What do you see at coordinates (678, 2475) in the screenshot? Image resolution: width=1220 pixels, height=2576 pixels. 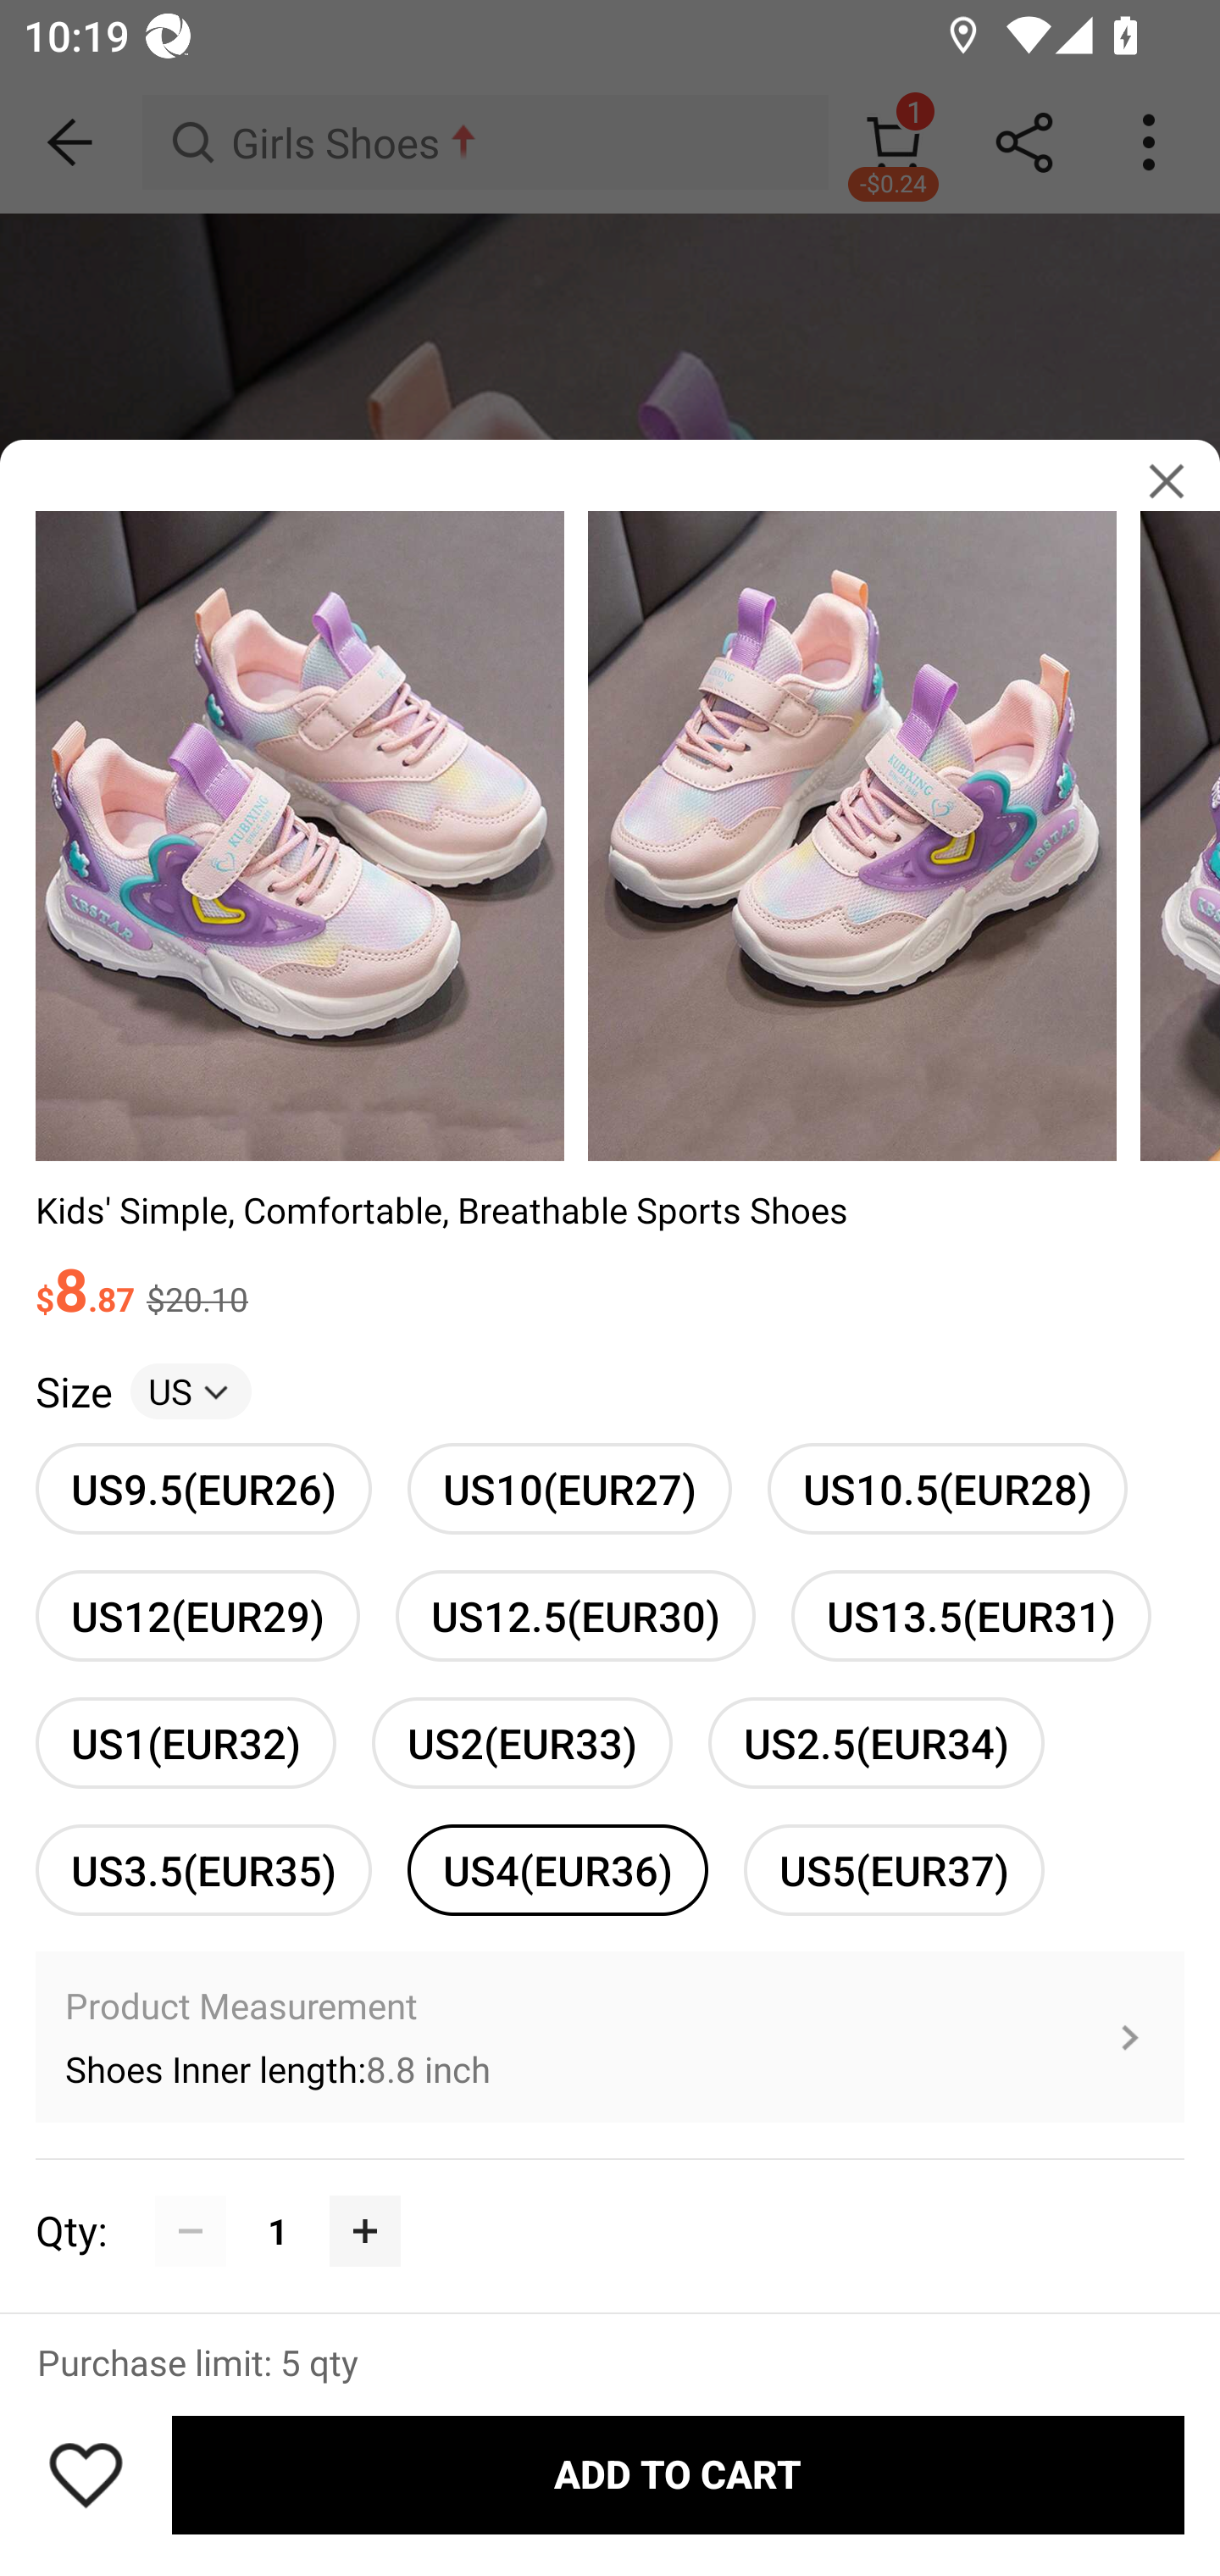 I see `ADD TO CART` at bounding box center [678, 2475].